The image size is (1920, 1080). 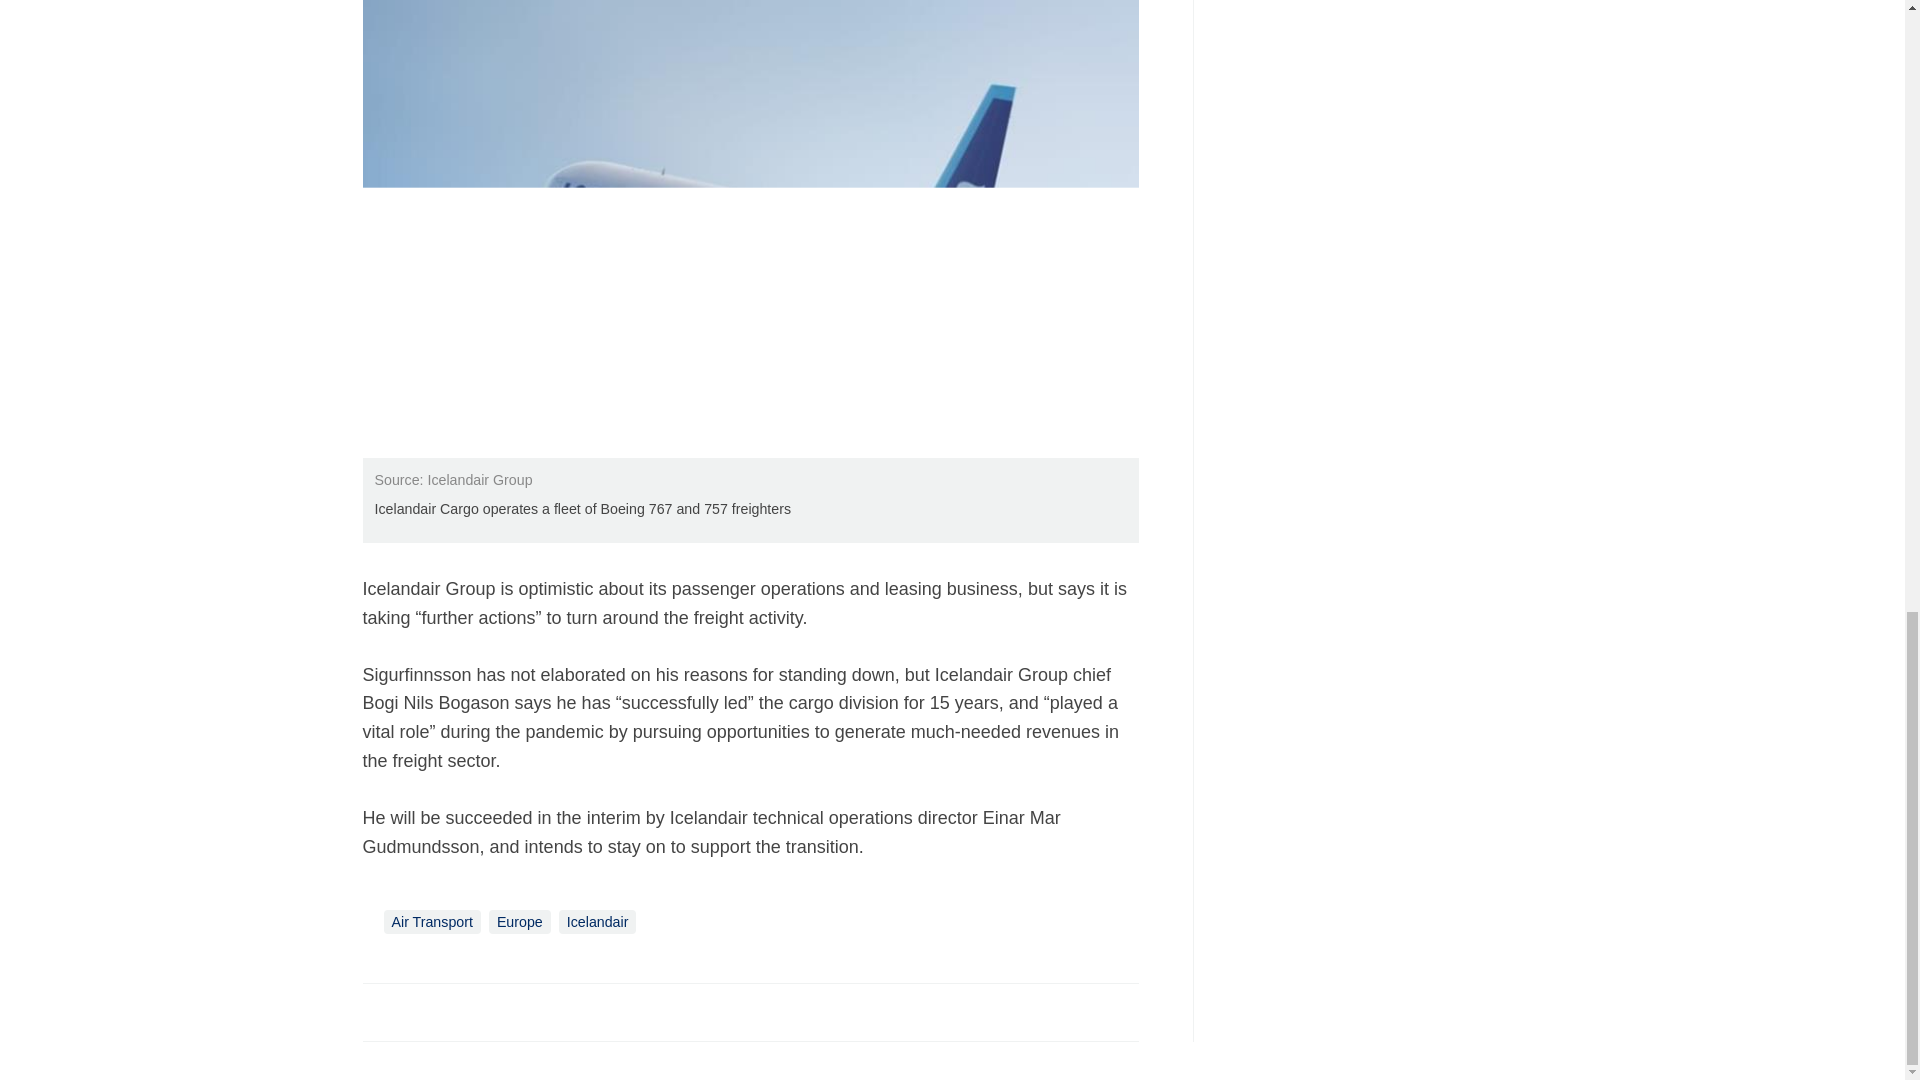 What do you see at coordinates (510, 1012) in the screenshot?
I see `Email this article` at bounding box center [510, 1012].